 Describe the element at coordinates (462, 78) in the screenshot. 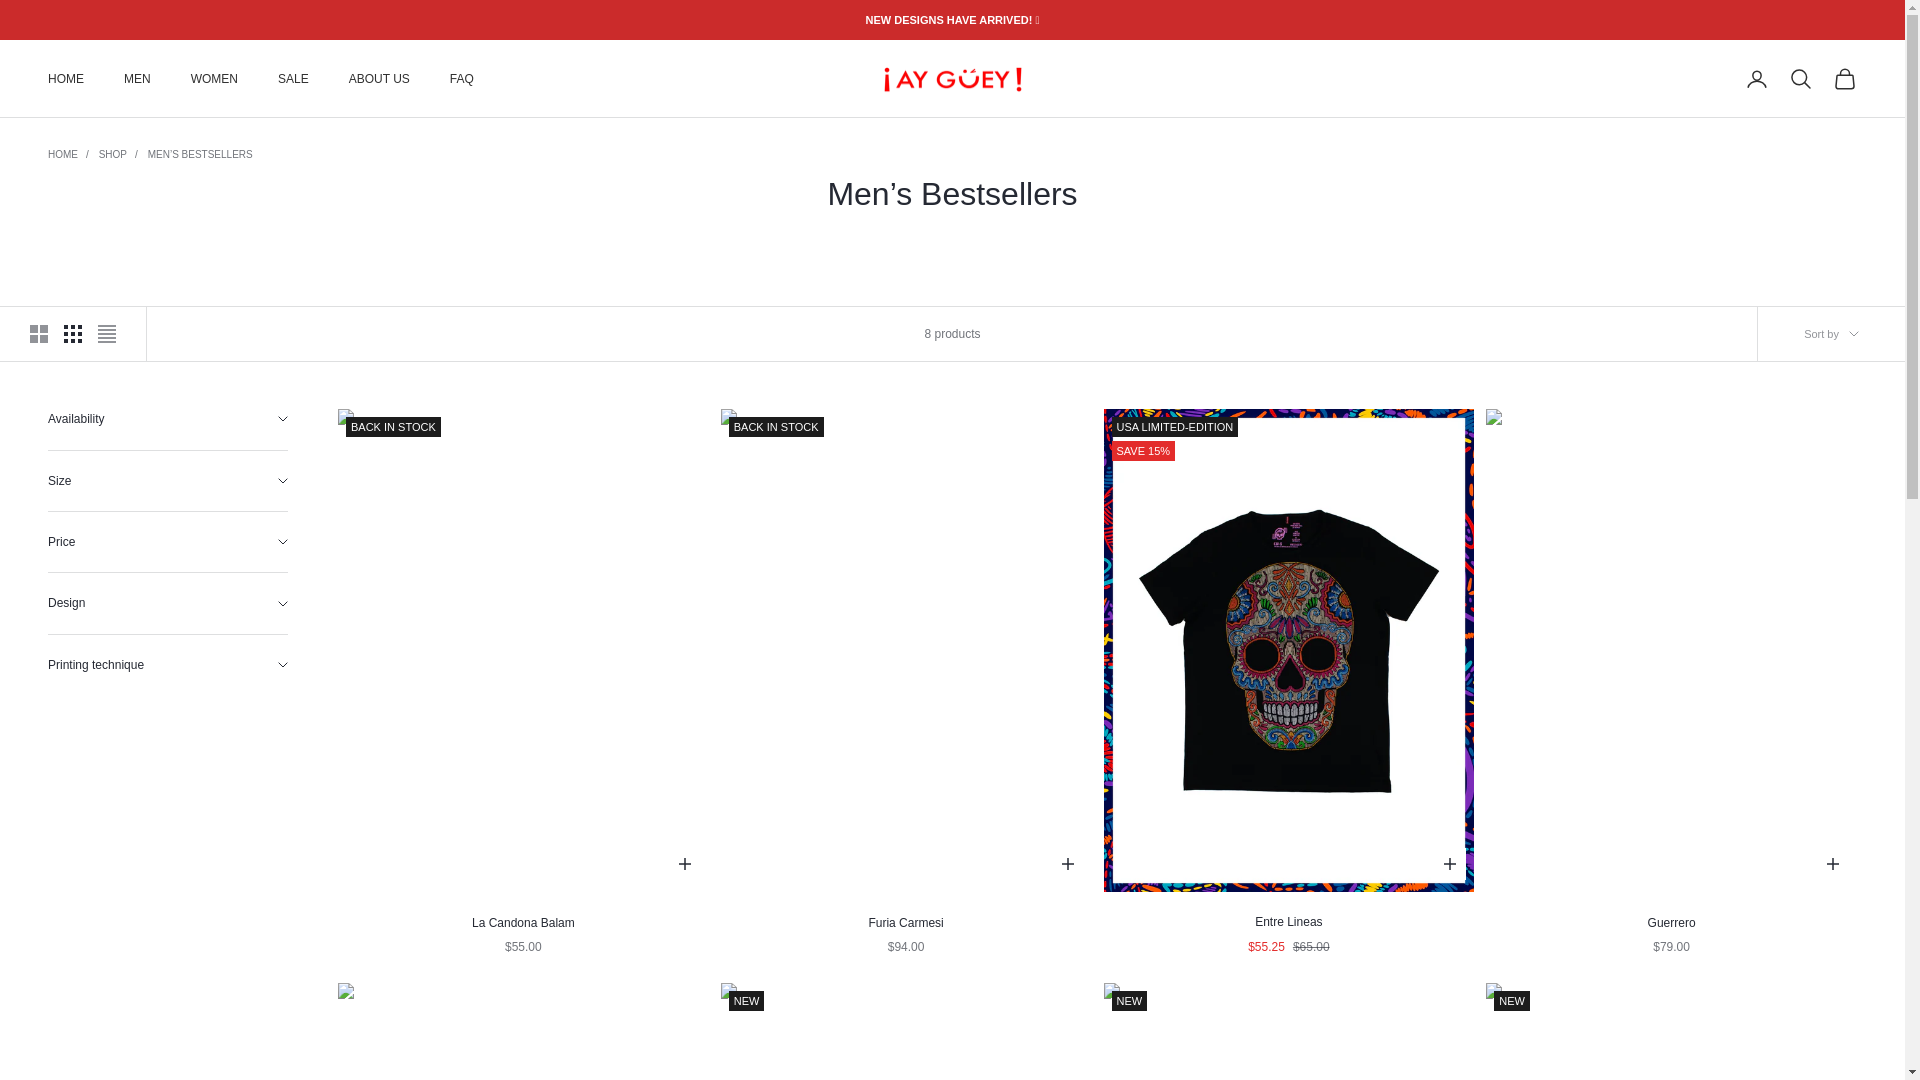

I see `FAQ` at that location.